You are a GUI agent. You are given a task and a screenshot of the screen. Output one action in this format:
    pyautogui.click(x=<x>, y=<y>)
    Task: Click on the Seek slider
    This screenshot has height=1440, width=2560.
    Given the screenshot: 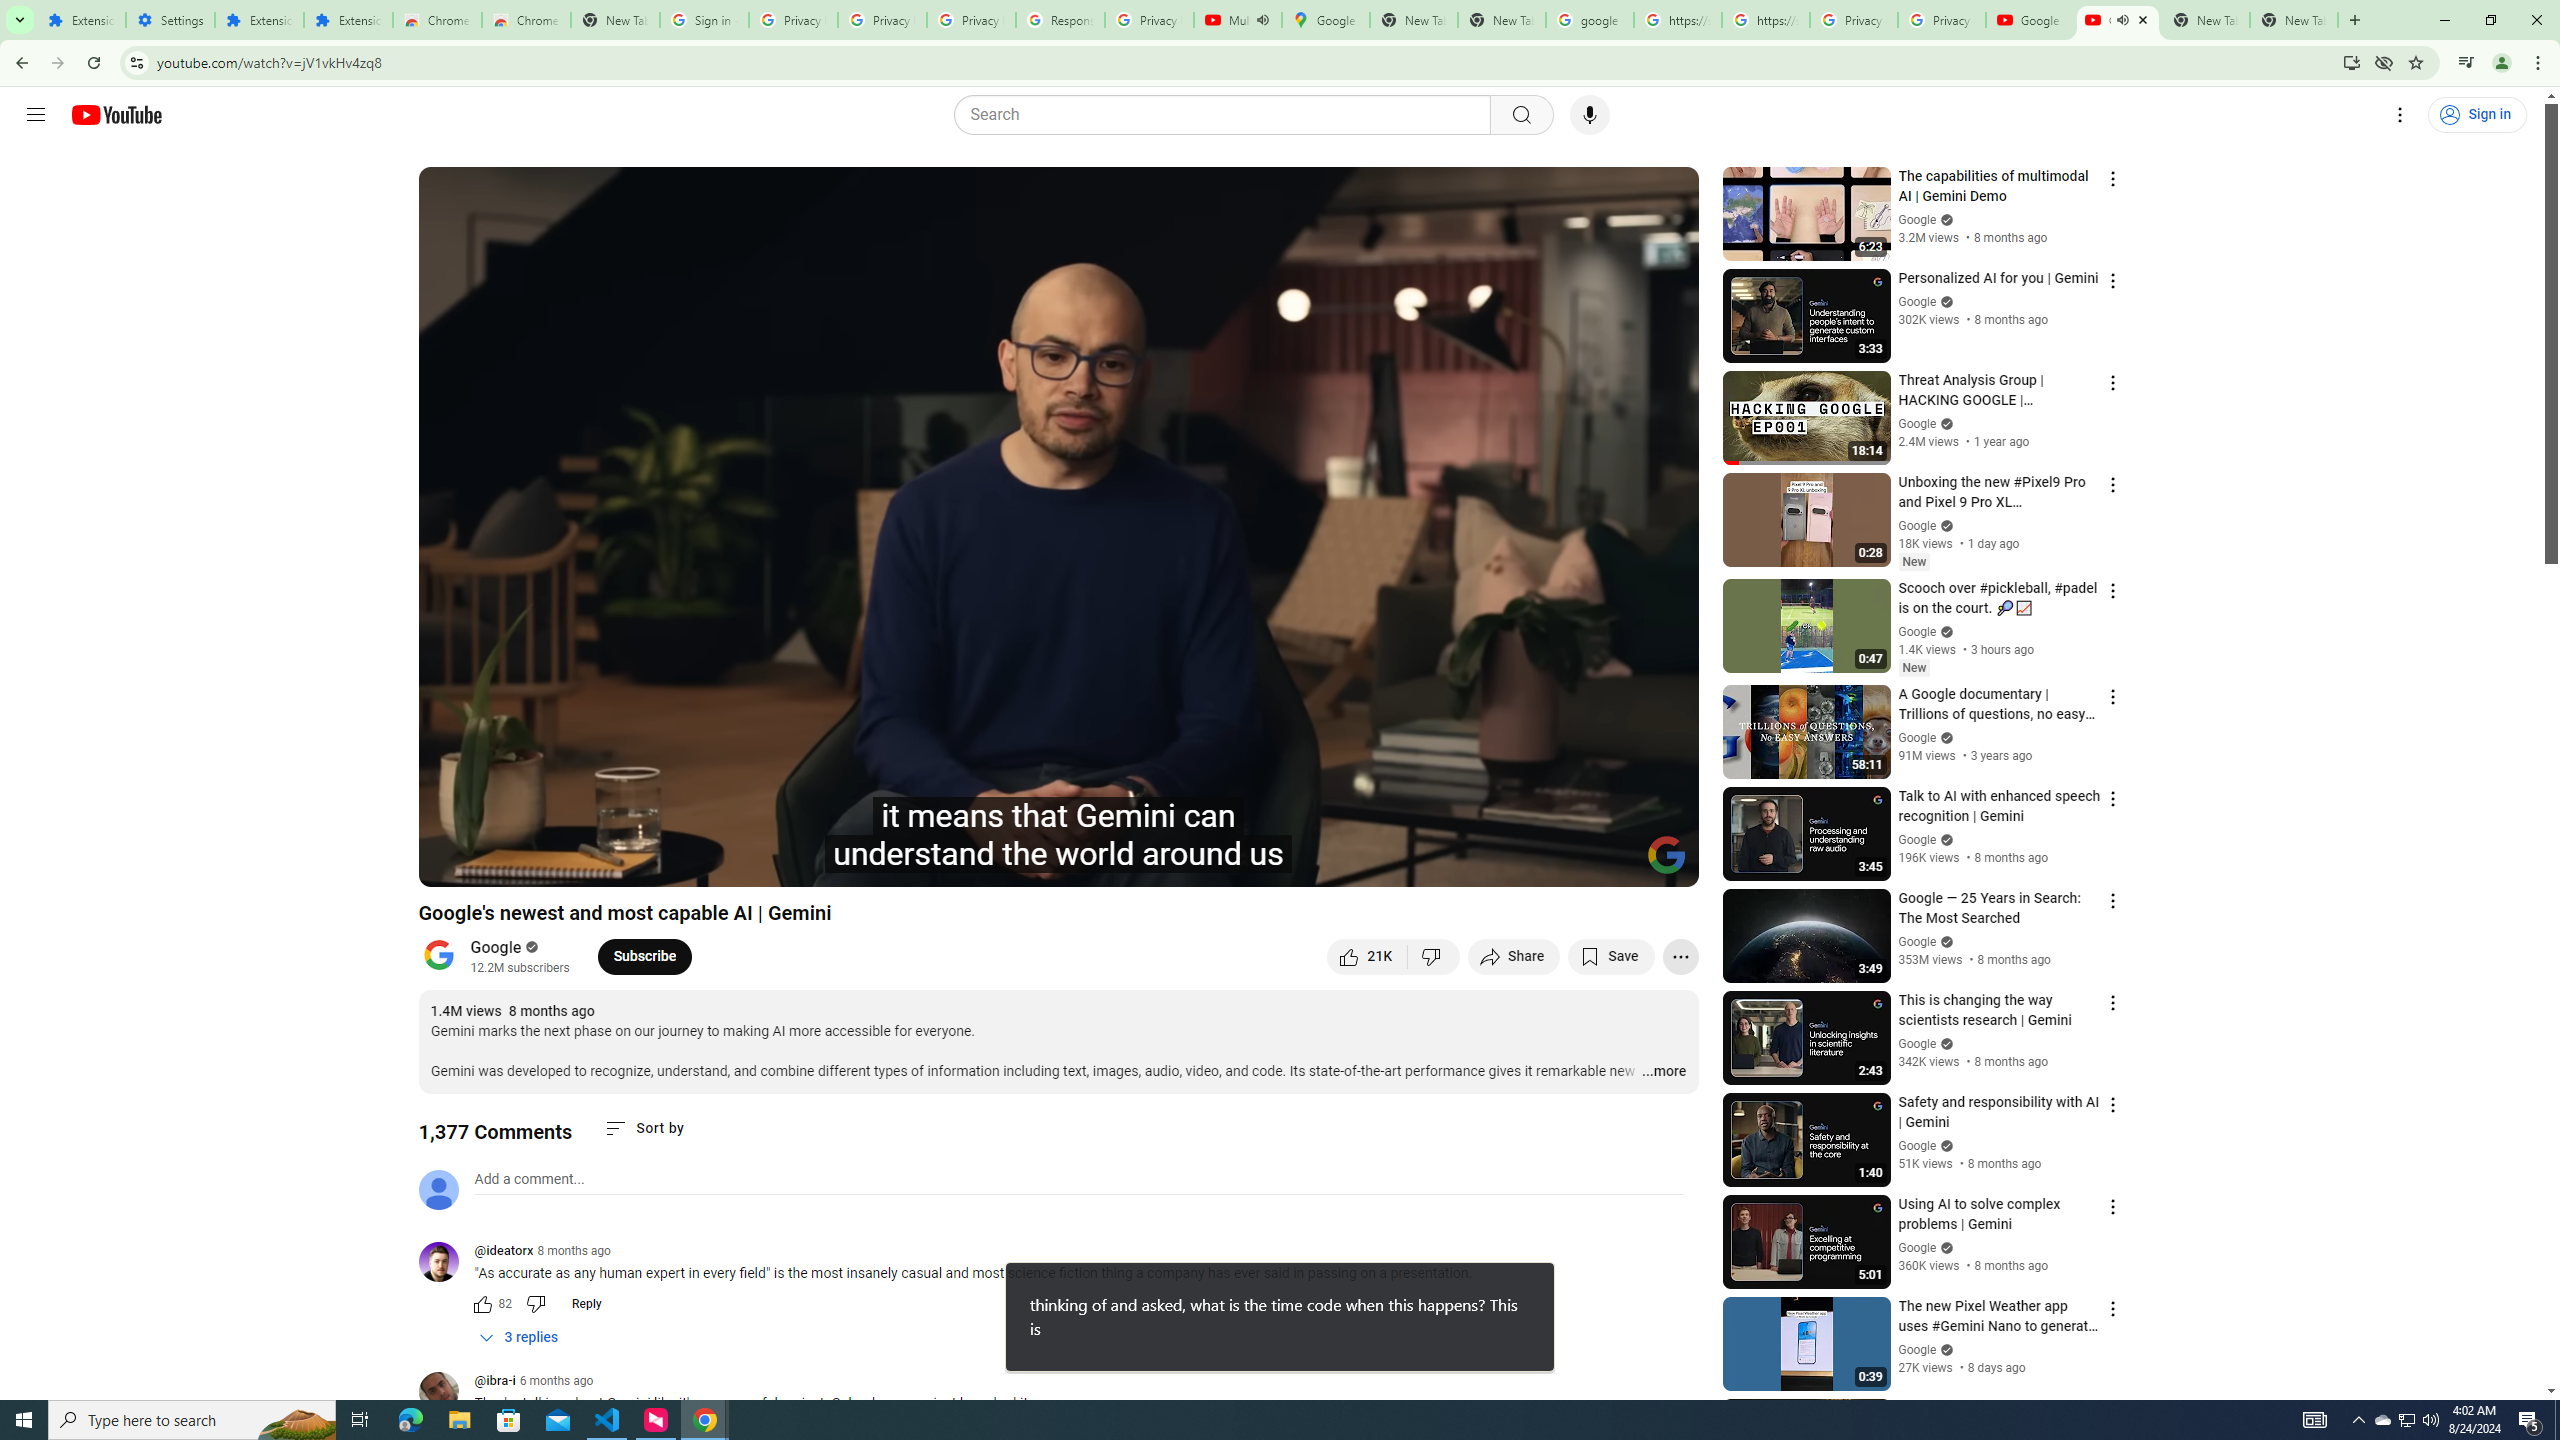 What is the action you would take?
    pyautogui.click(x=1058, y=837)
    